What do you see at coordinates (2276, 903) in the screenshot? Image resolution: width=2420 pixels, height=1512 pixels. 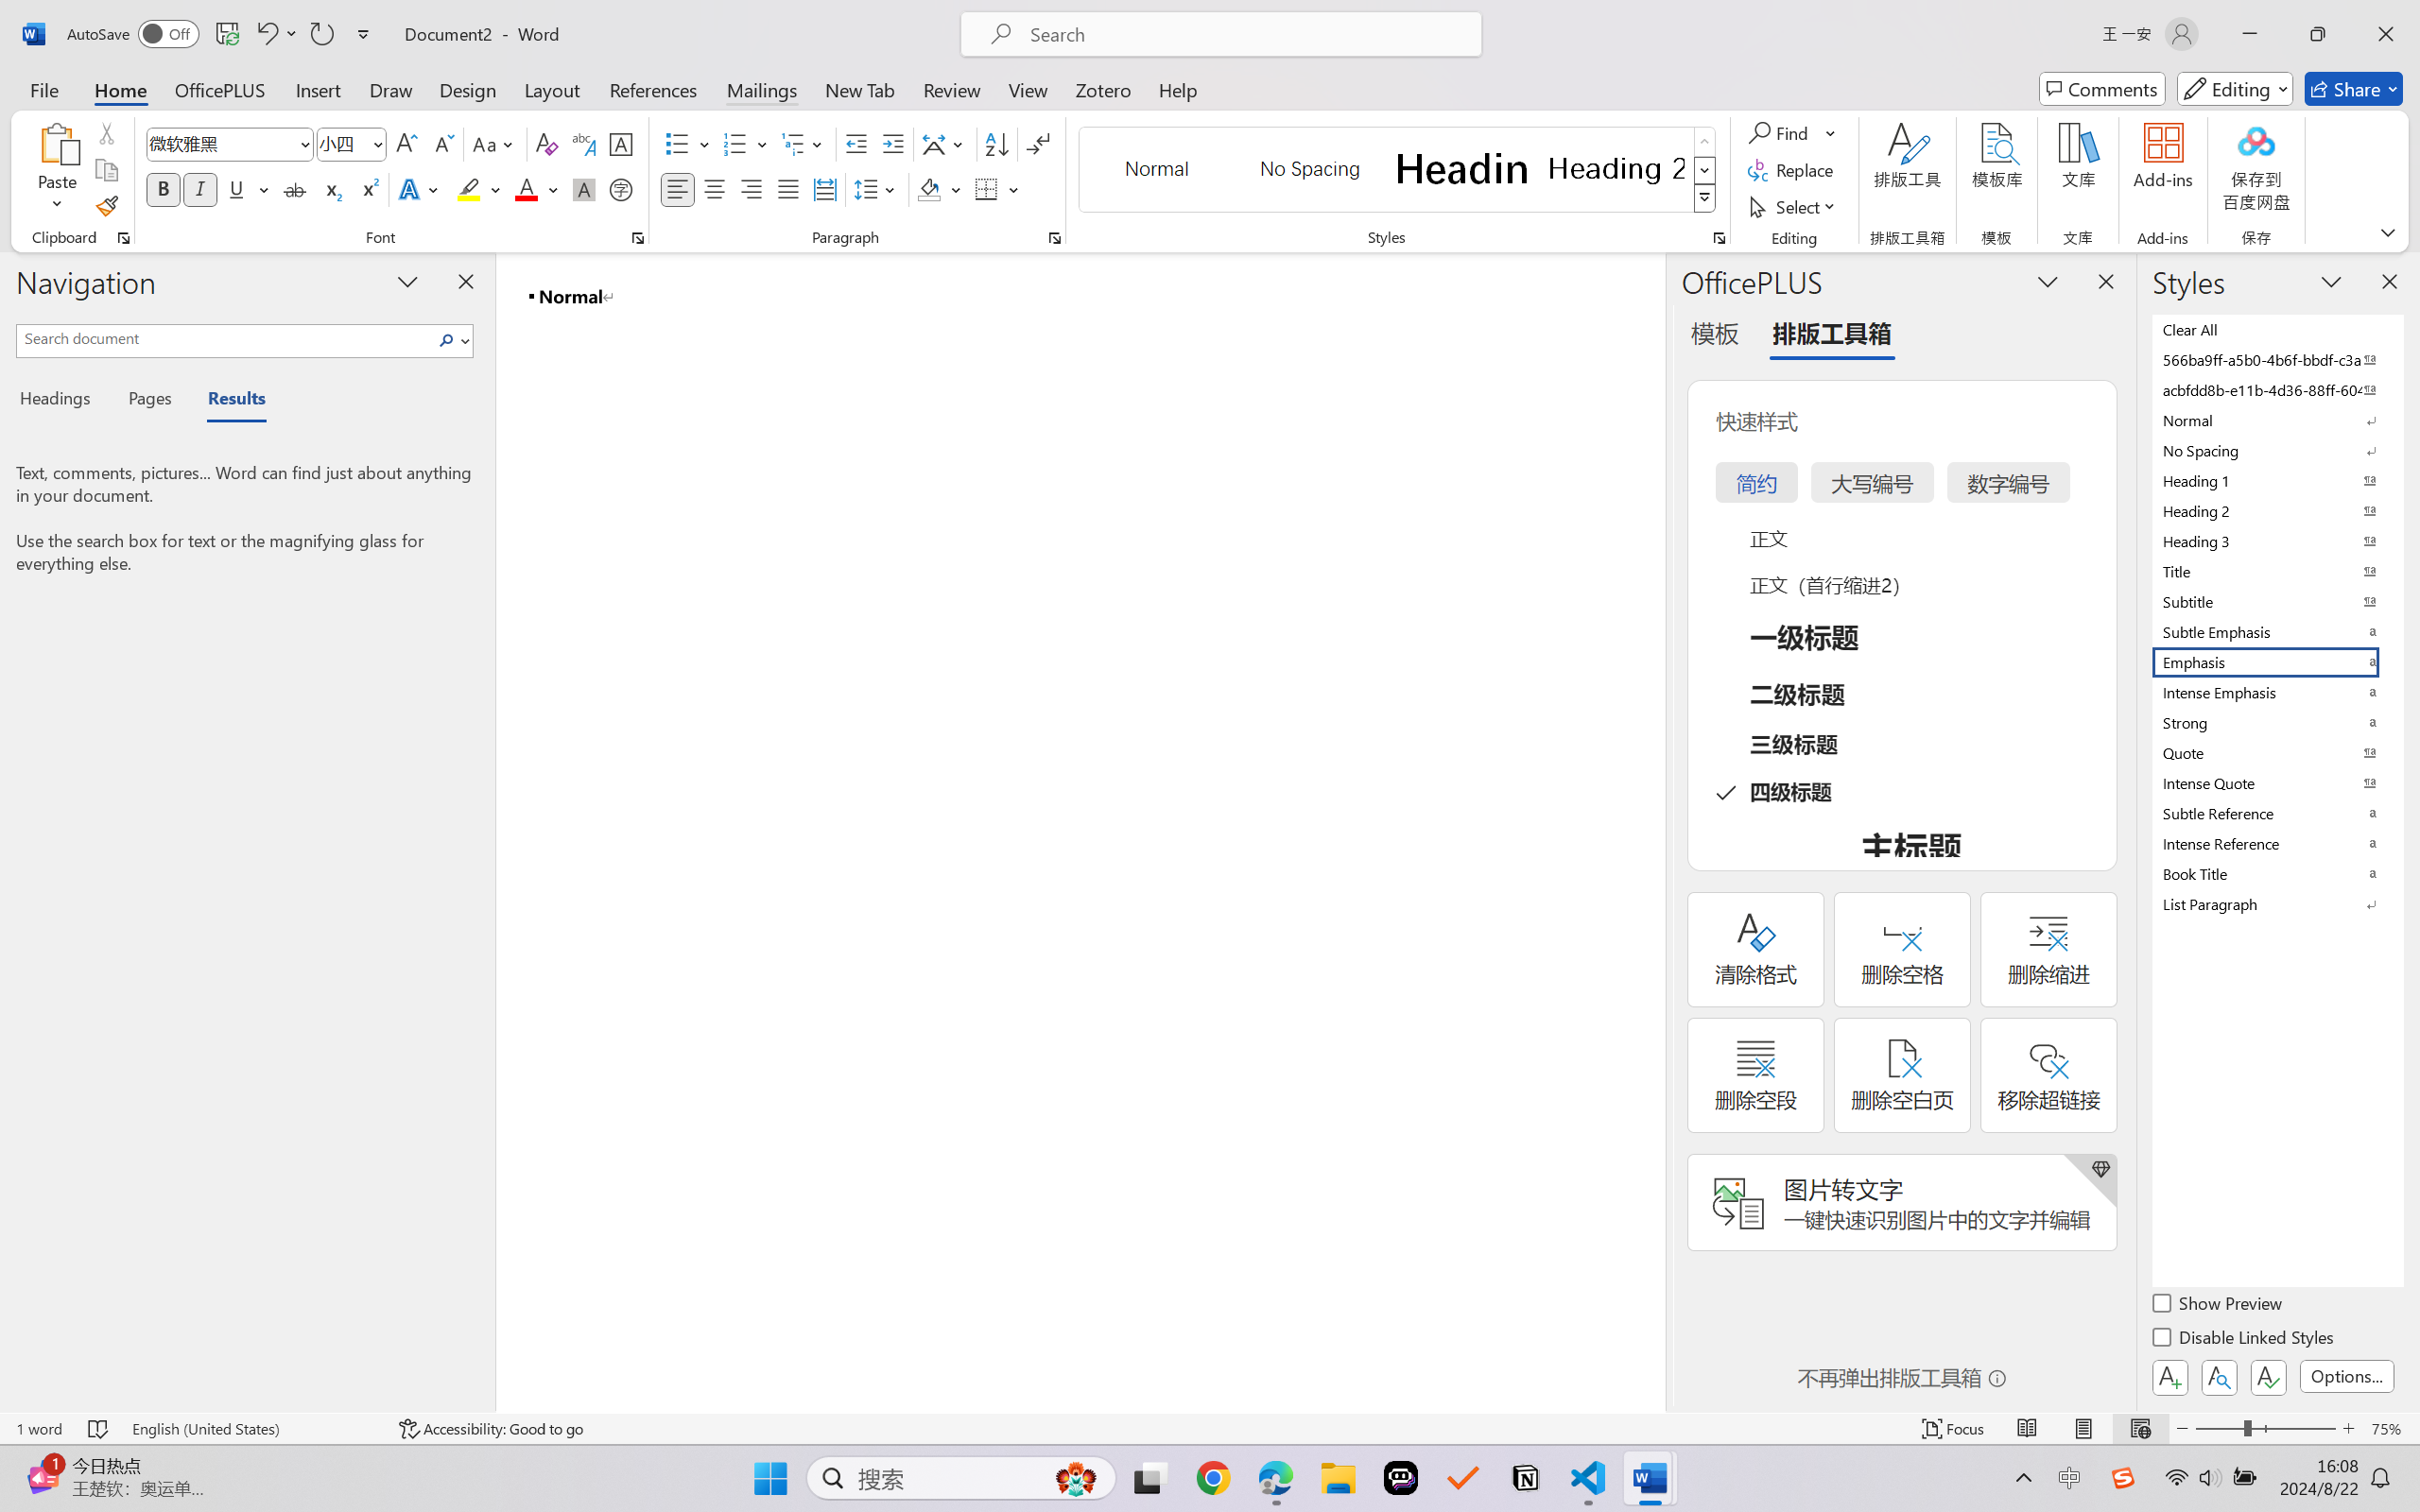 I see `List Paragraph` at bounding box center [2276, 903].